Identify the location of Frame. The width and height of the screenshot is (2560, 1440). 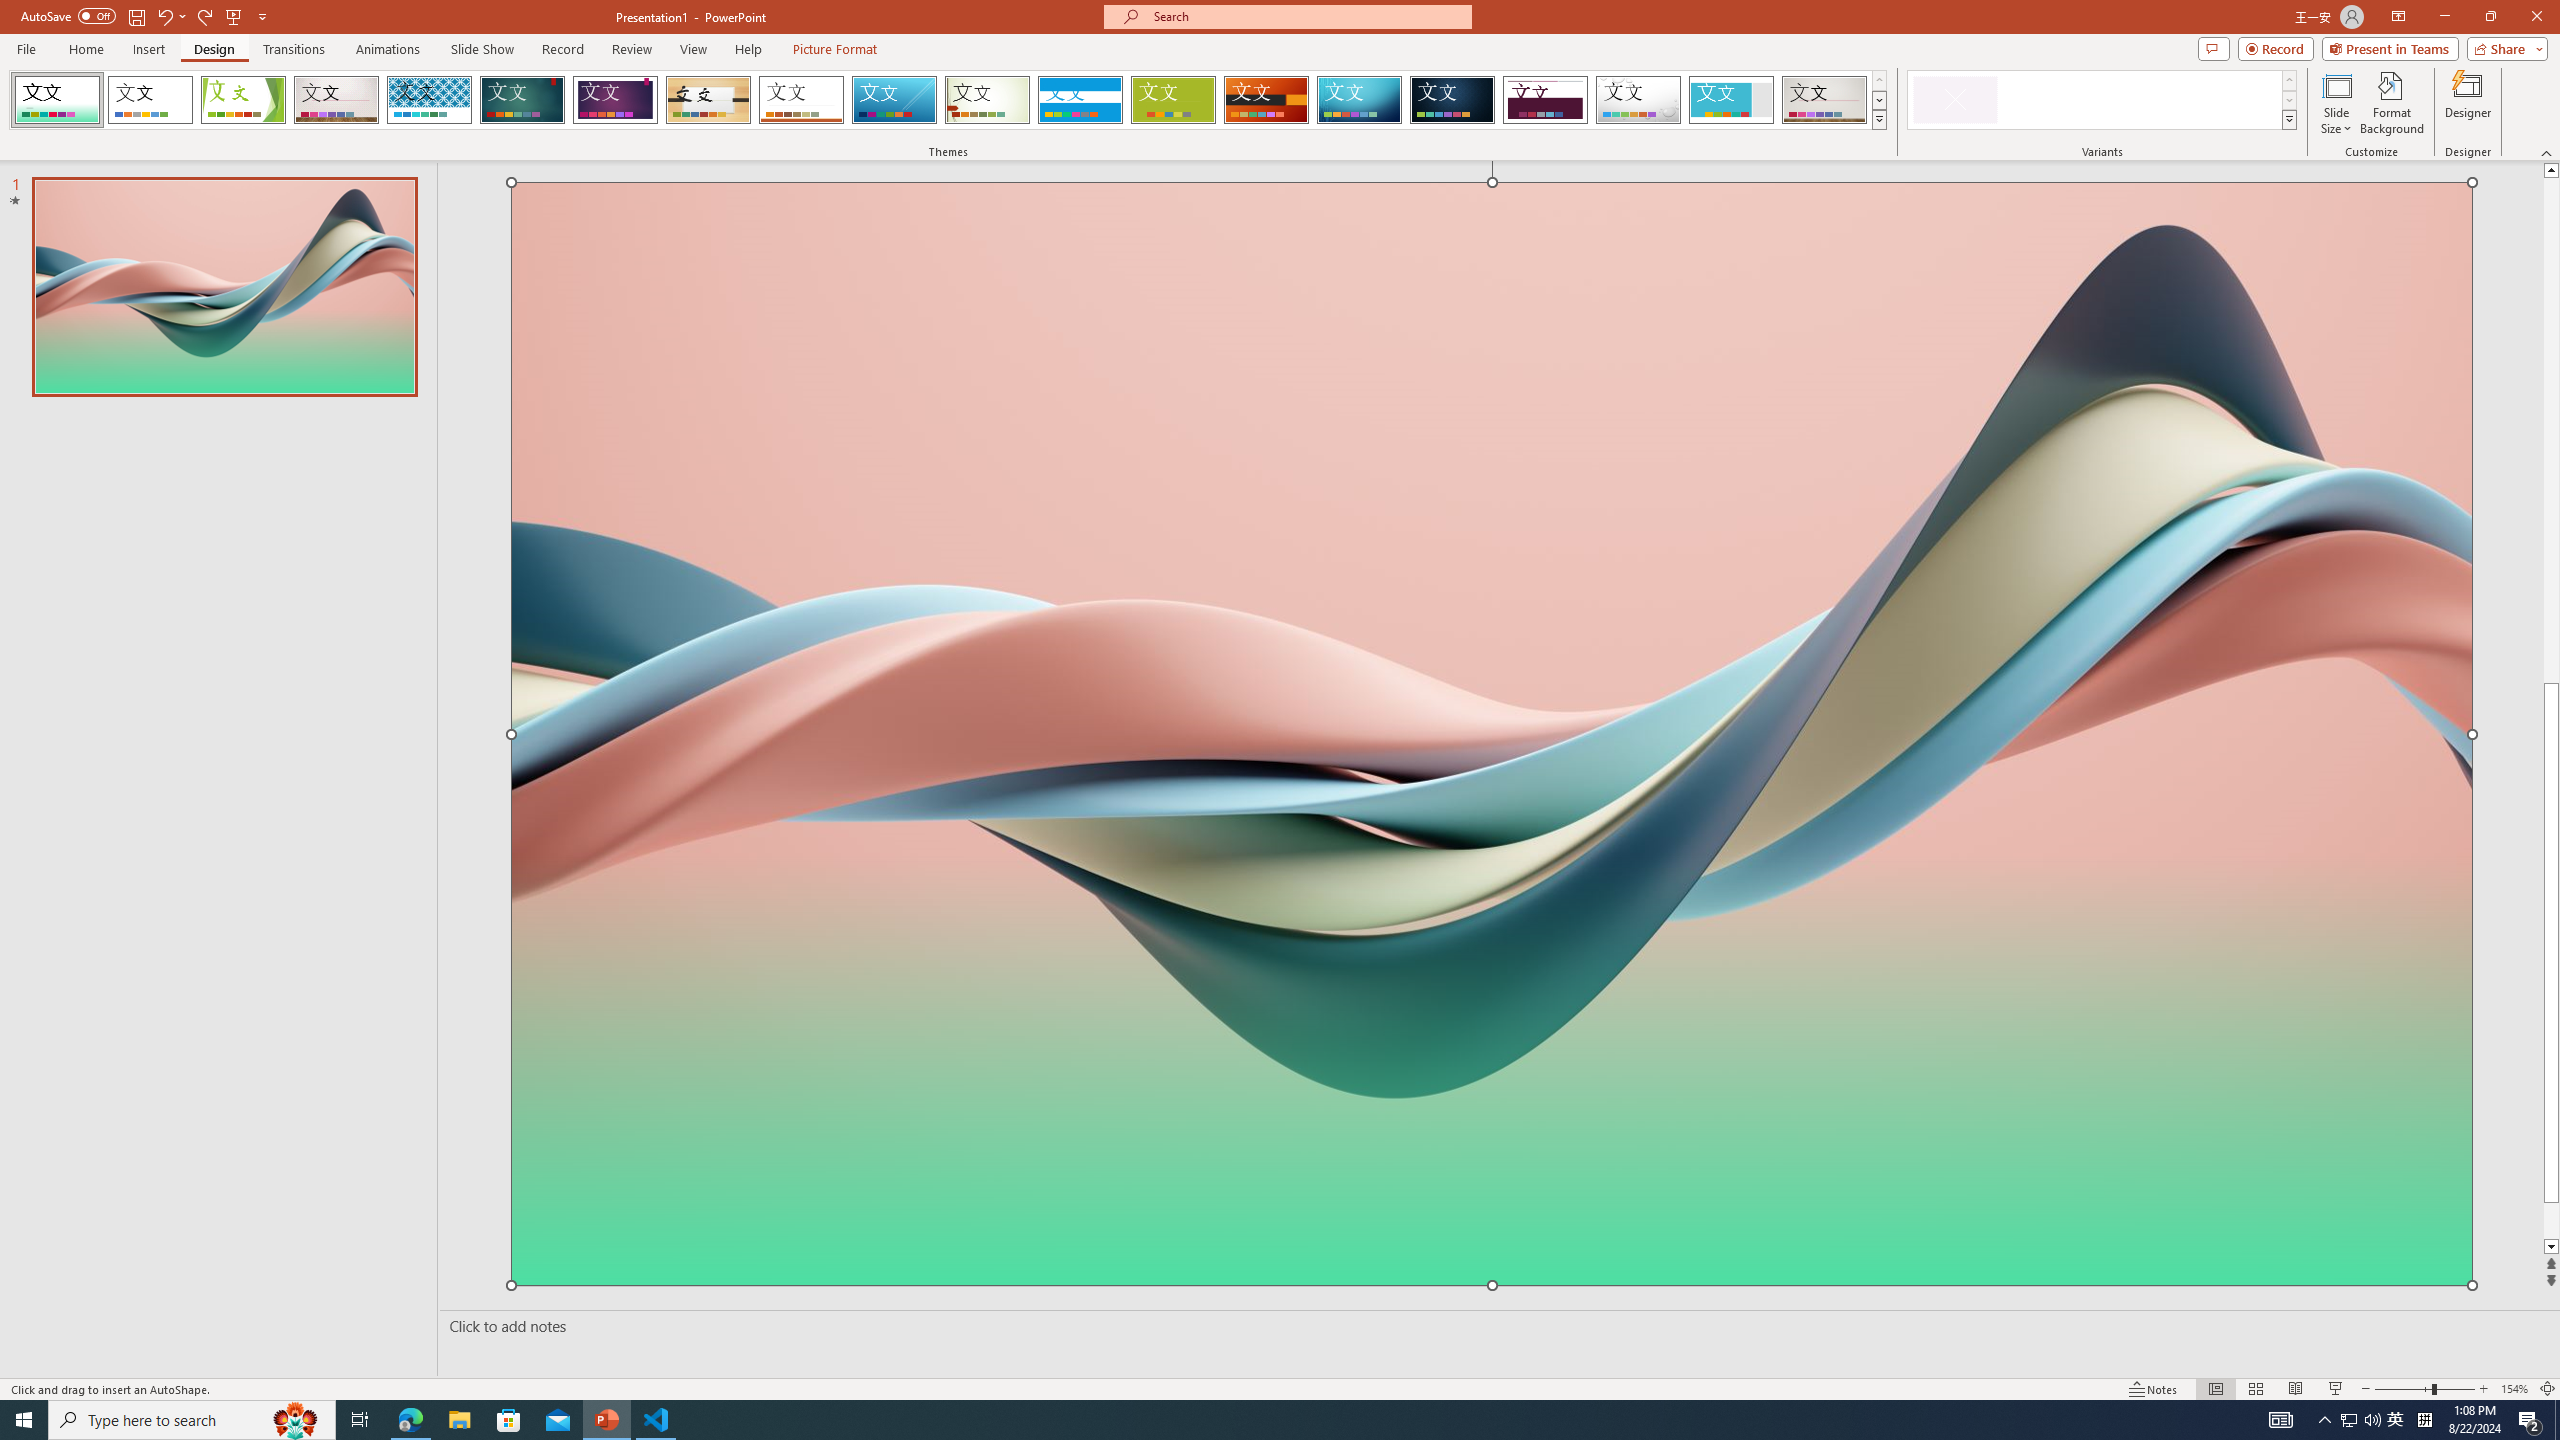
(1732, 100).